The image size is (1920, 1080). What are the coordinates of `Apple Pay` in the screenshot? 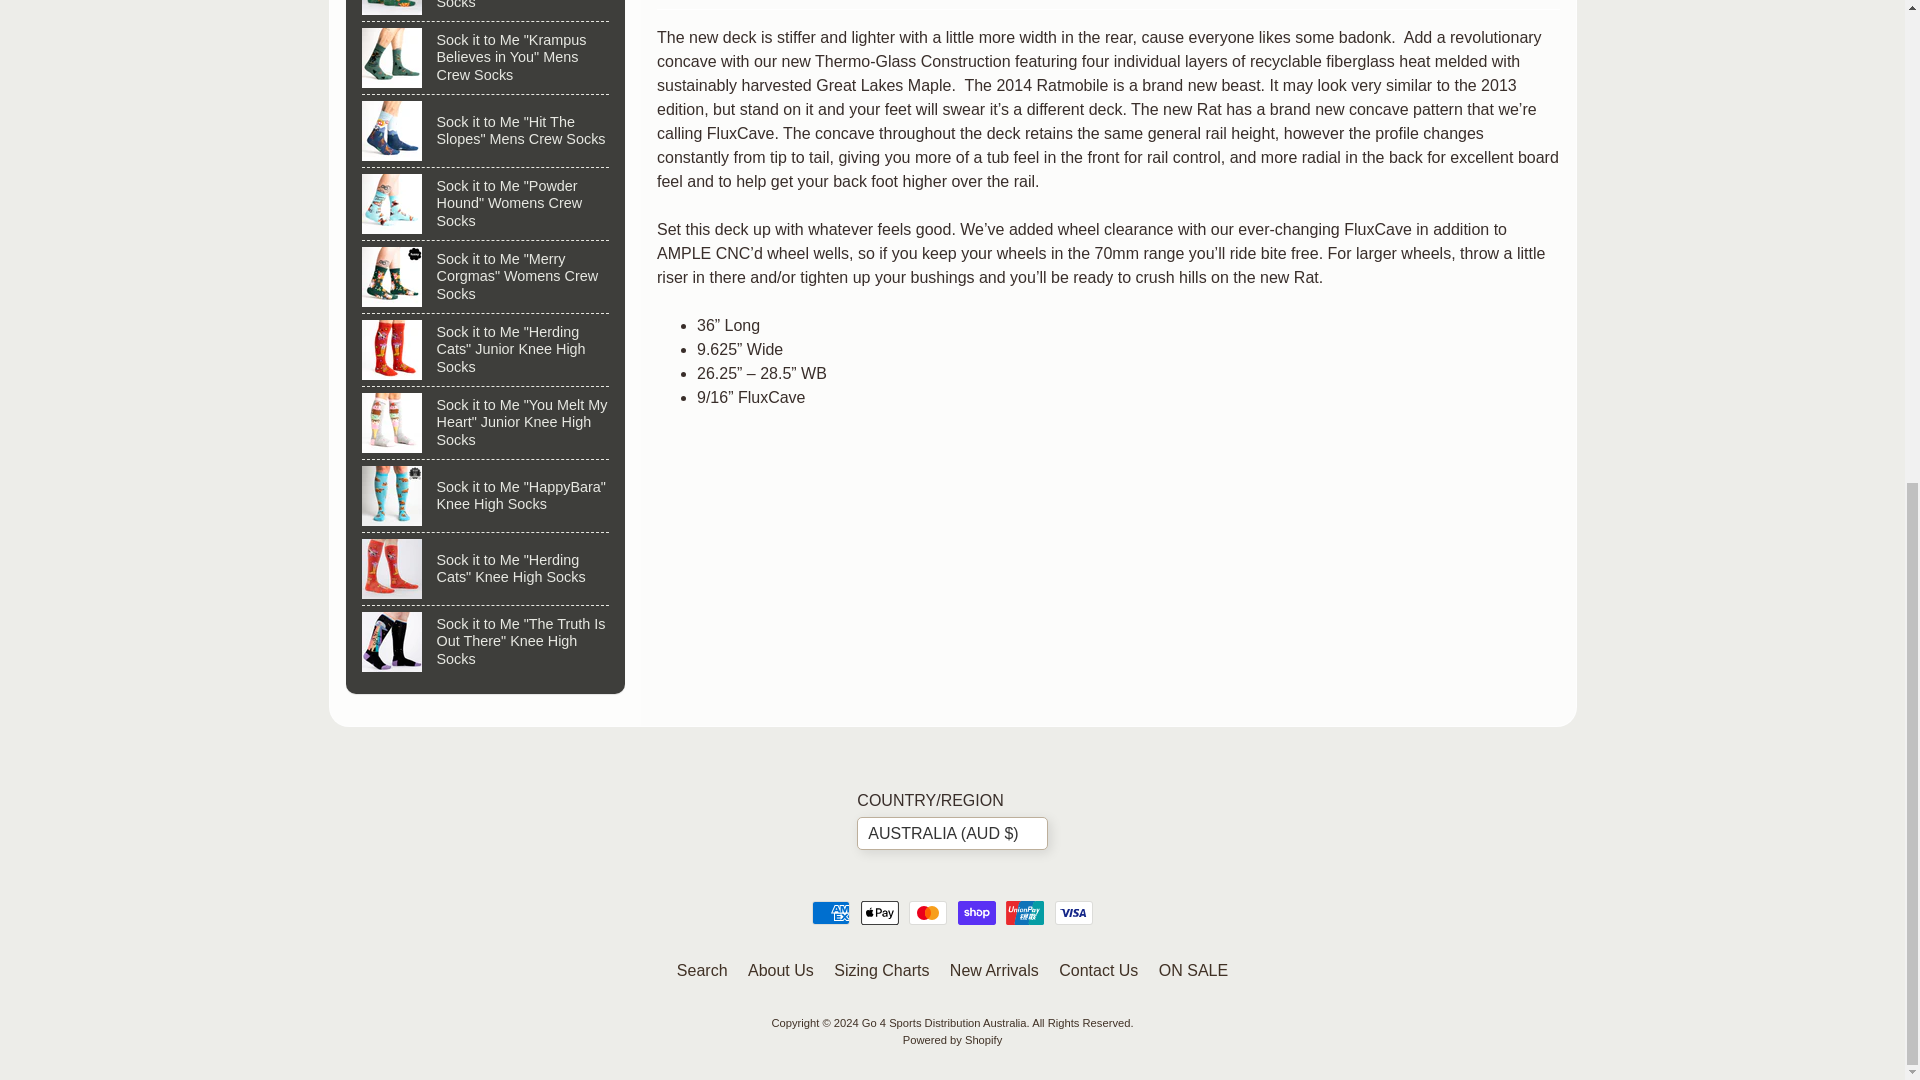 It's located at (879, 912).